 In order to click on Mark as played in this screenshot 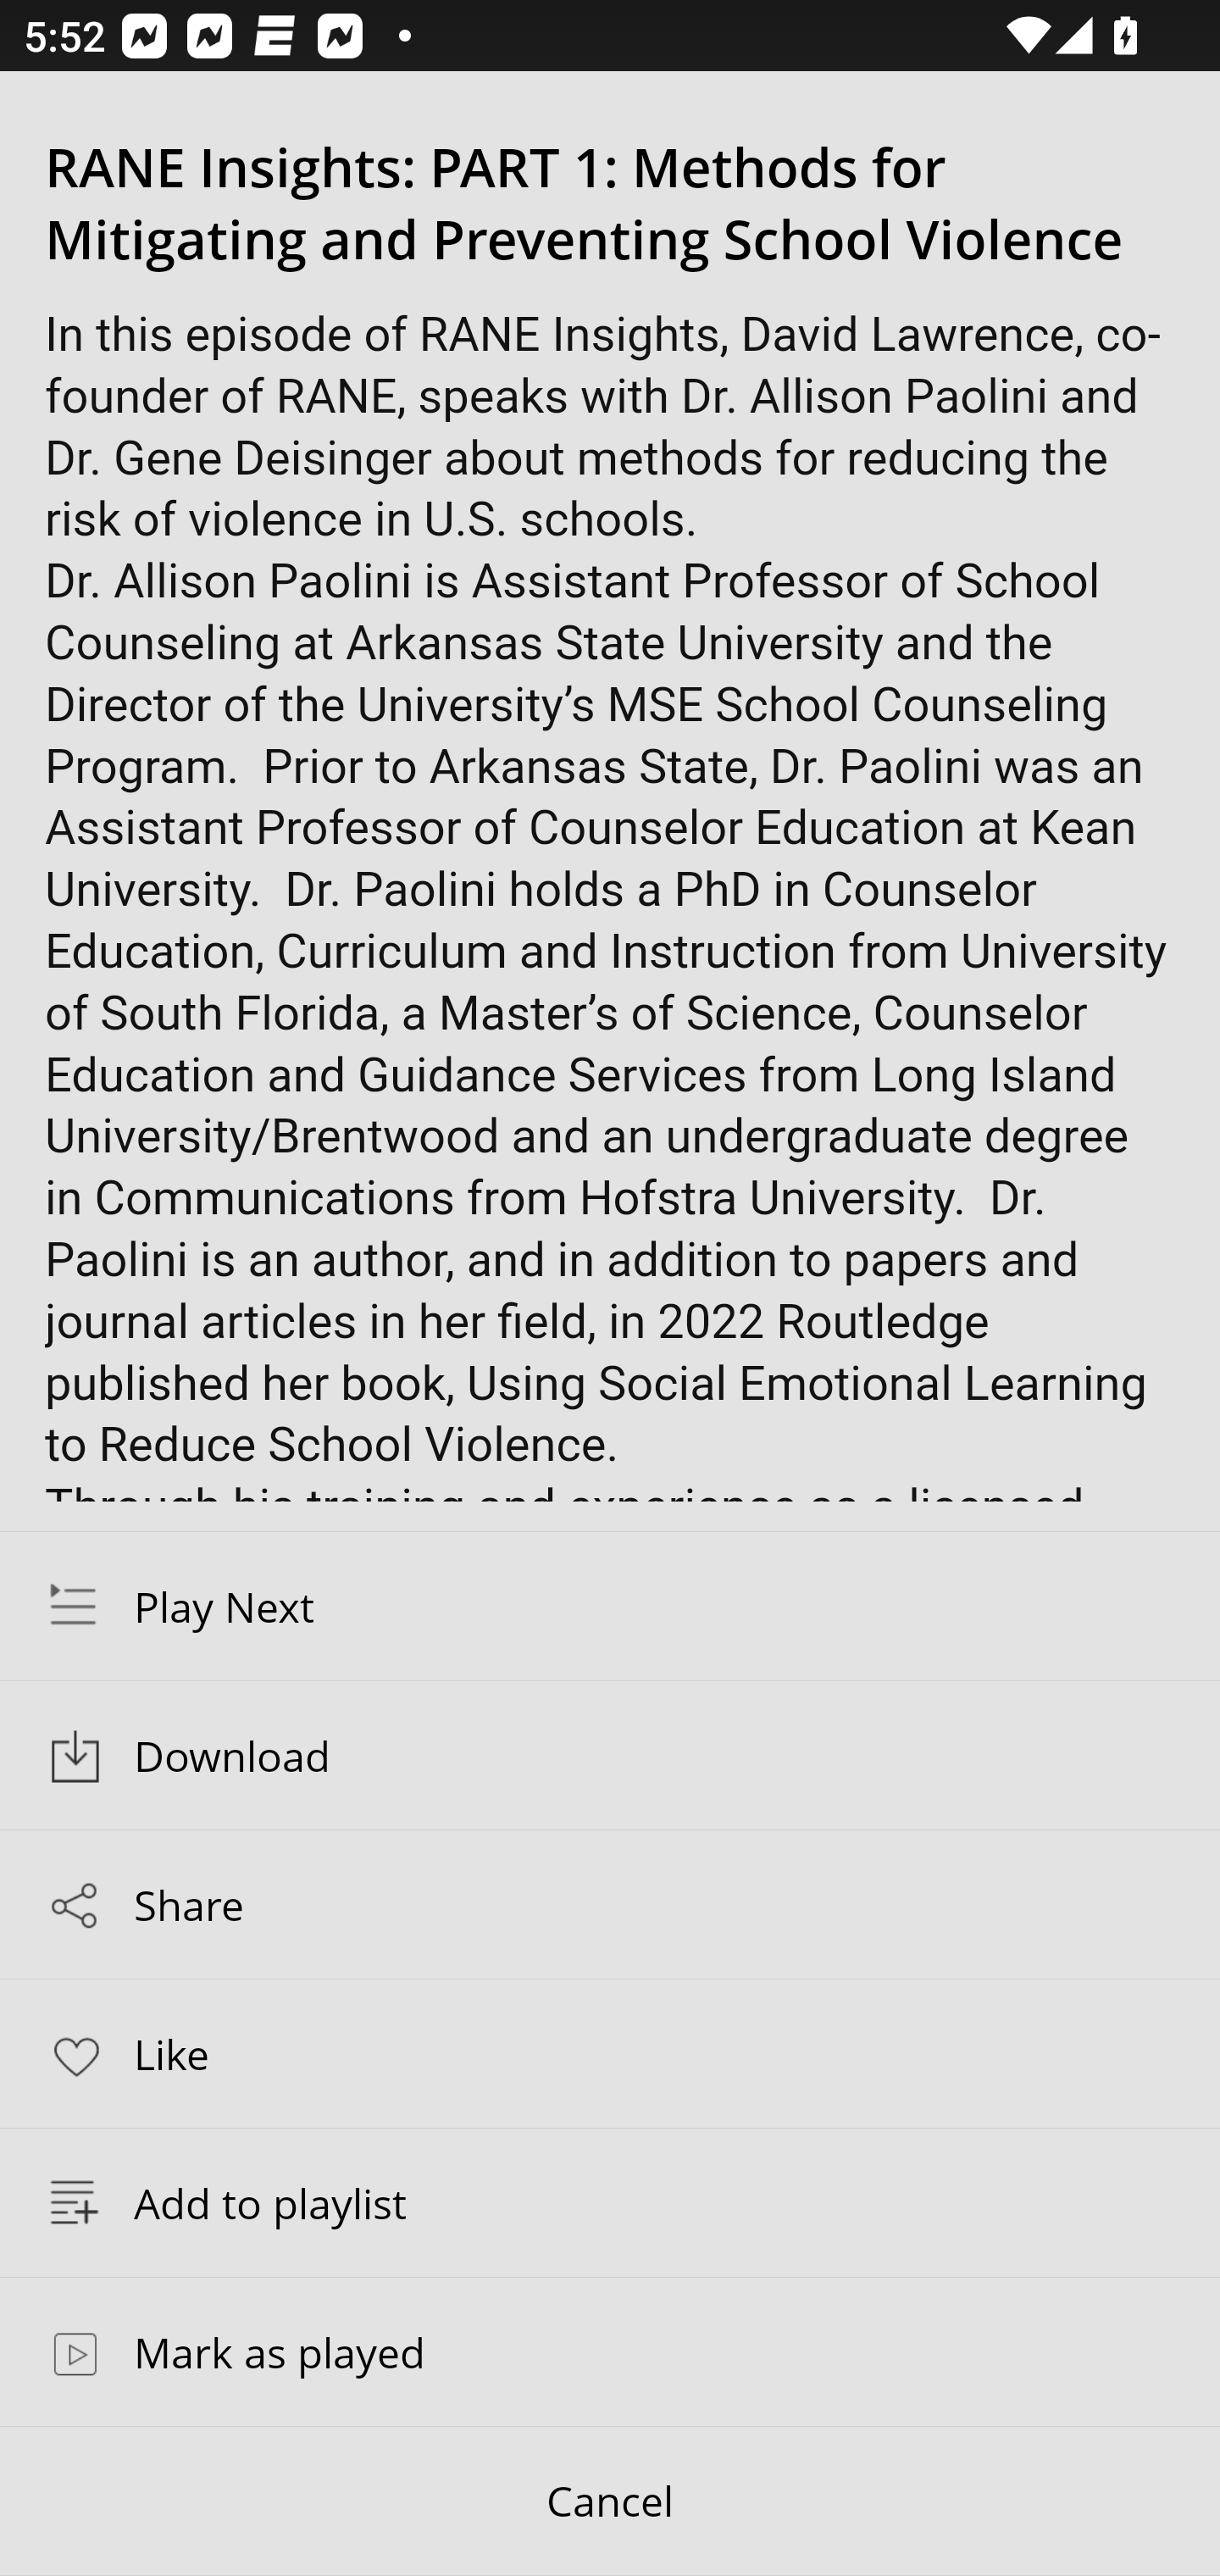, I will do `click(610, 2351)`.